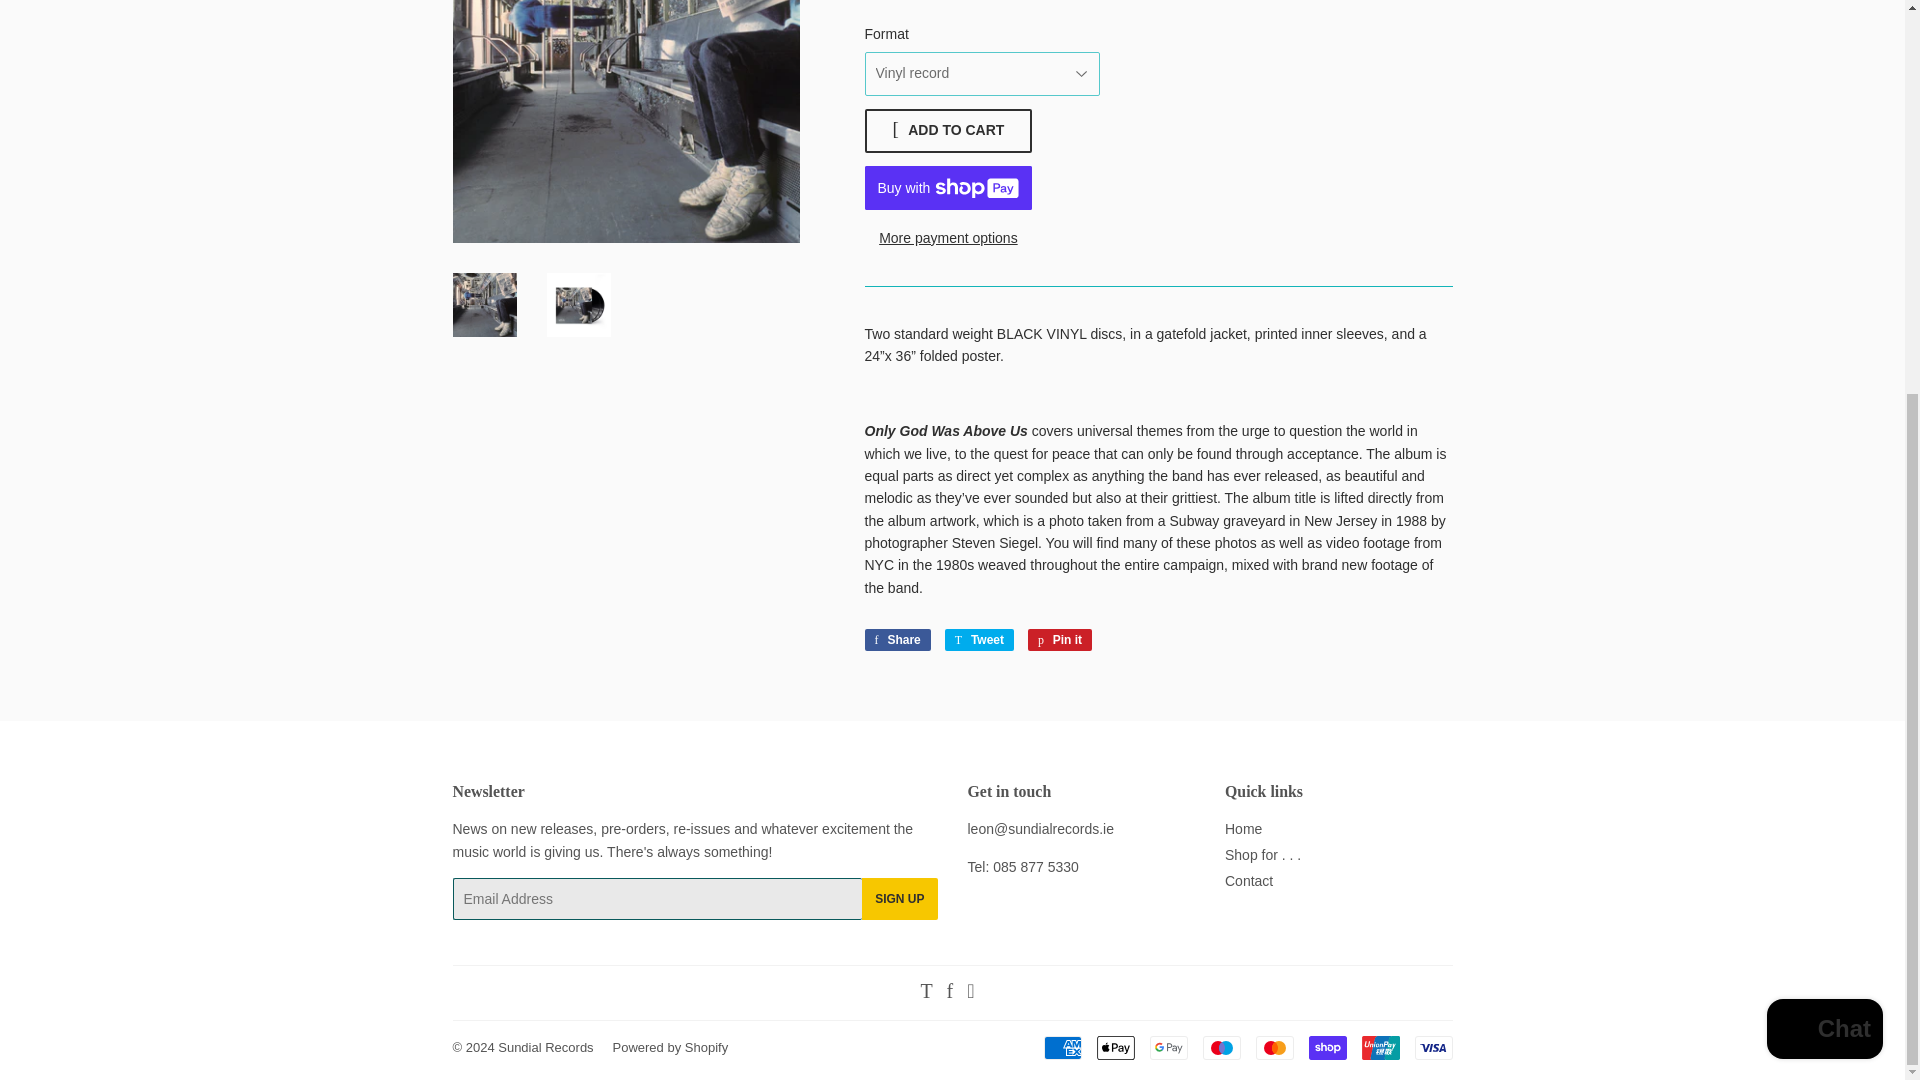 Image resolution: width=1920 pixels, height=1080 pixels. What do you see at coordinates (1380, 1047) in the screenshot?
I see `Union Pay` at bounding box center [1380, 1047].